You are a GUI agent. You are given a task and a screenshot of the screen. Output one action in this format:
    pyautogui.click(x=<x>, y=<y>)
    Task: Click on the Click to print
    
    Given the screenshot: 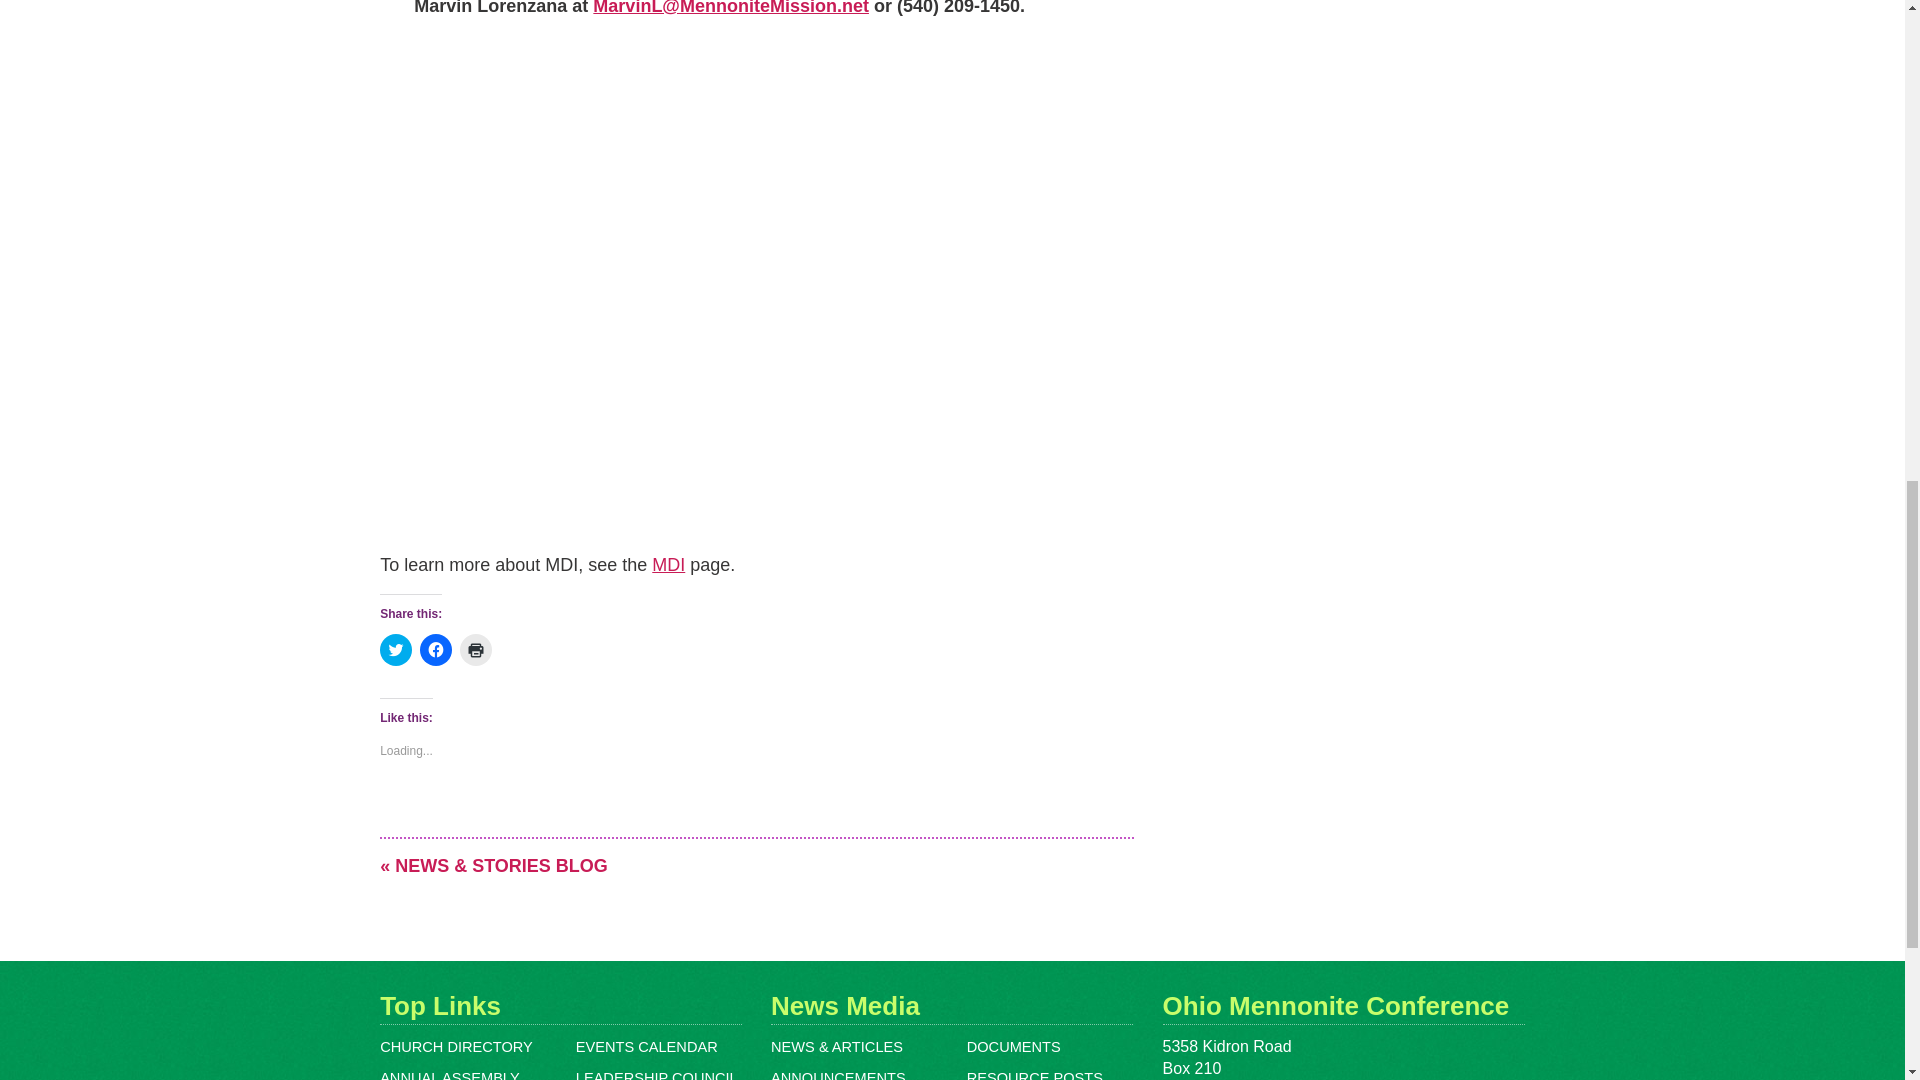 What is the action you would take?
    pyautogui.click(x=476, y=650)
    